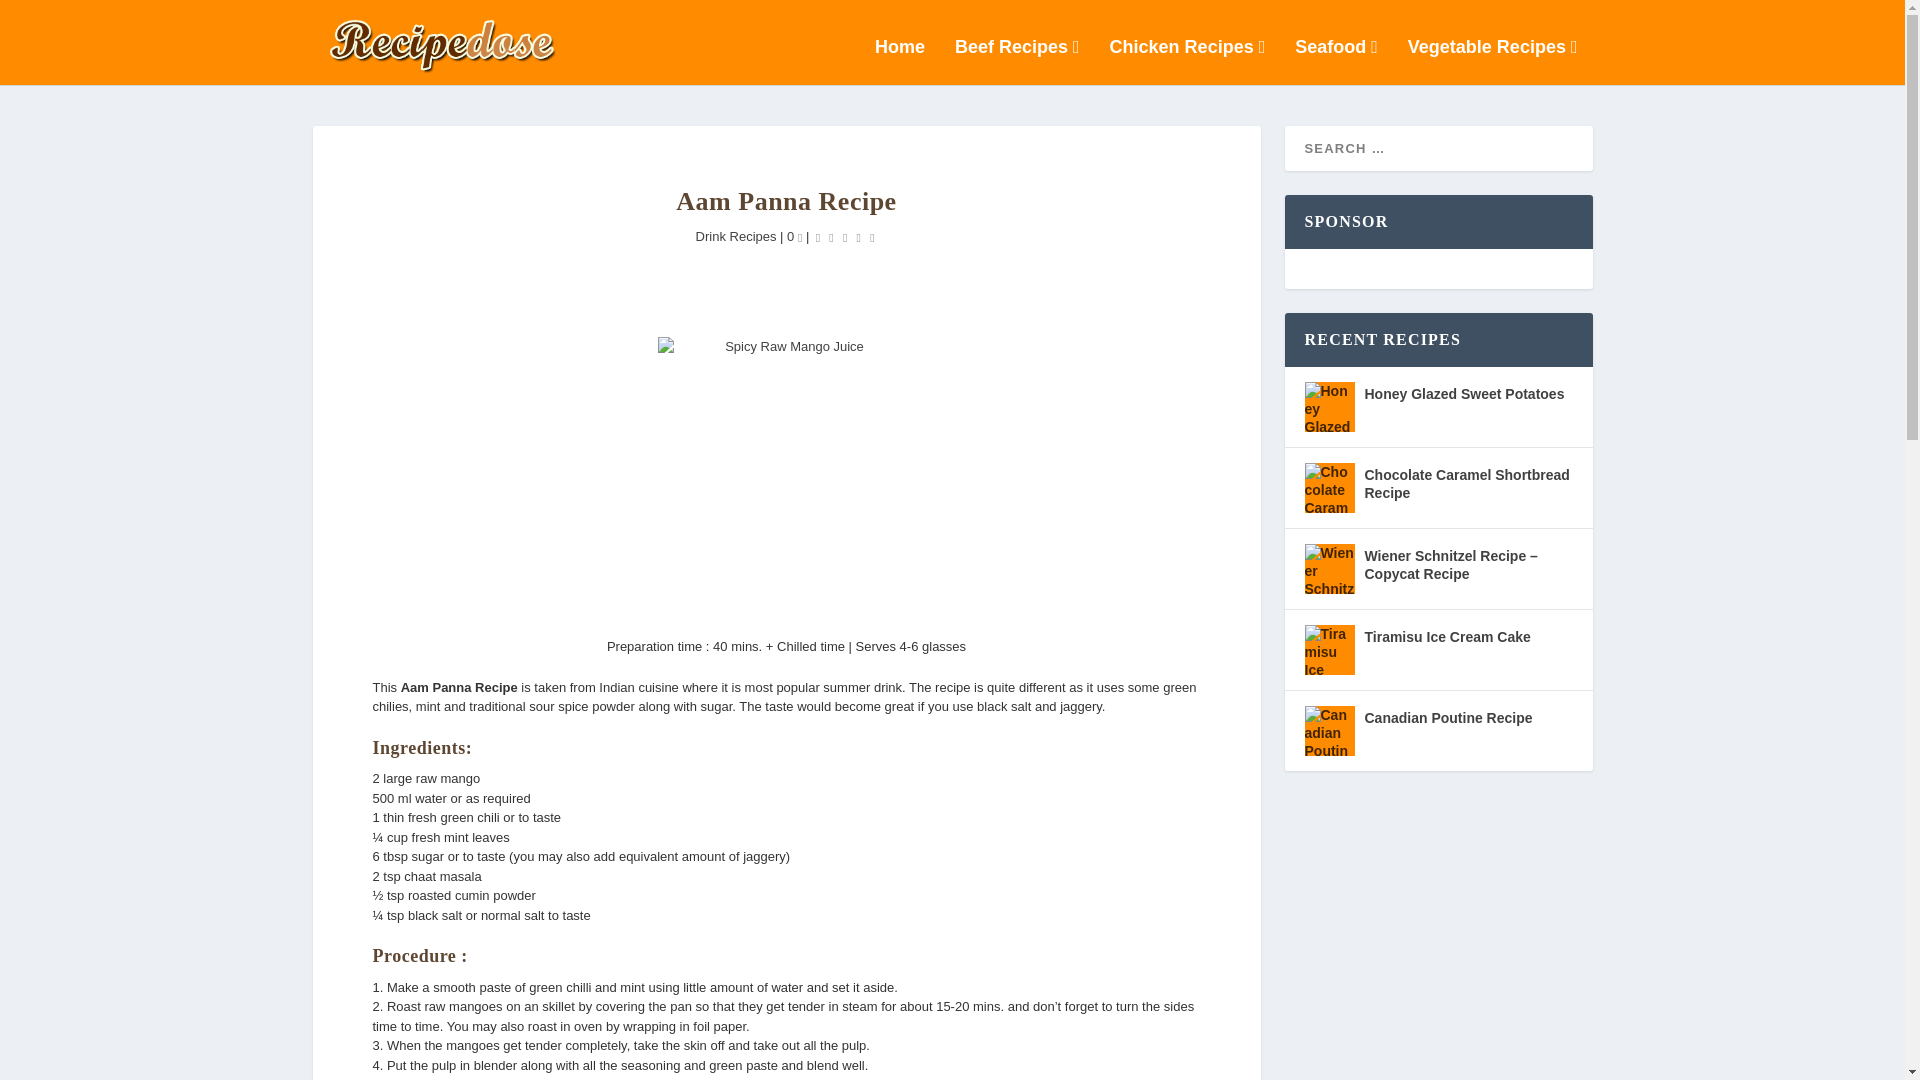 This screenshot has height=1080, width=1920. I want to click on Chocolate Caramel Shortbread Recipe, so click(1328, 488).